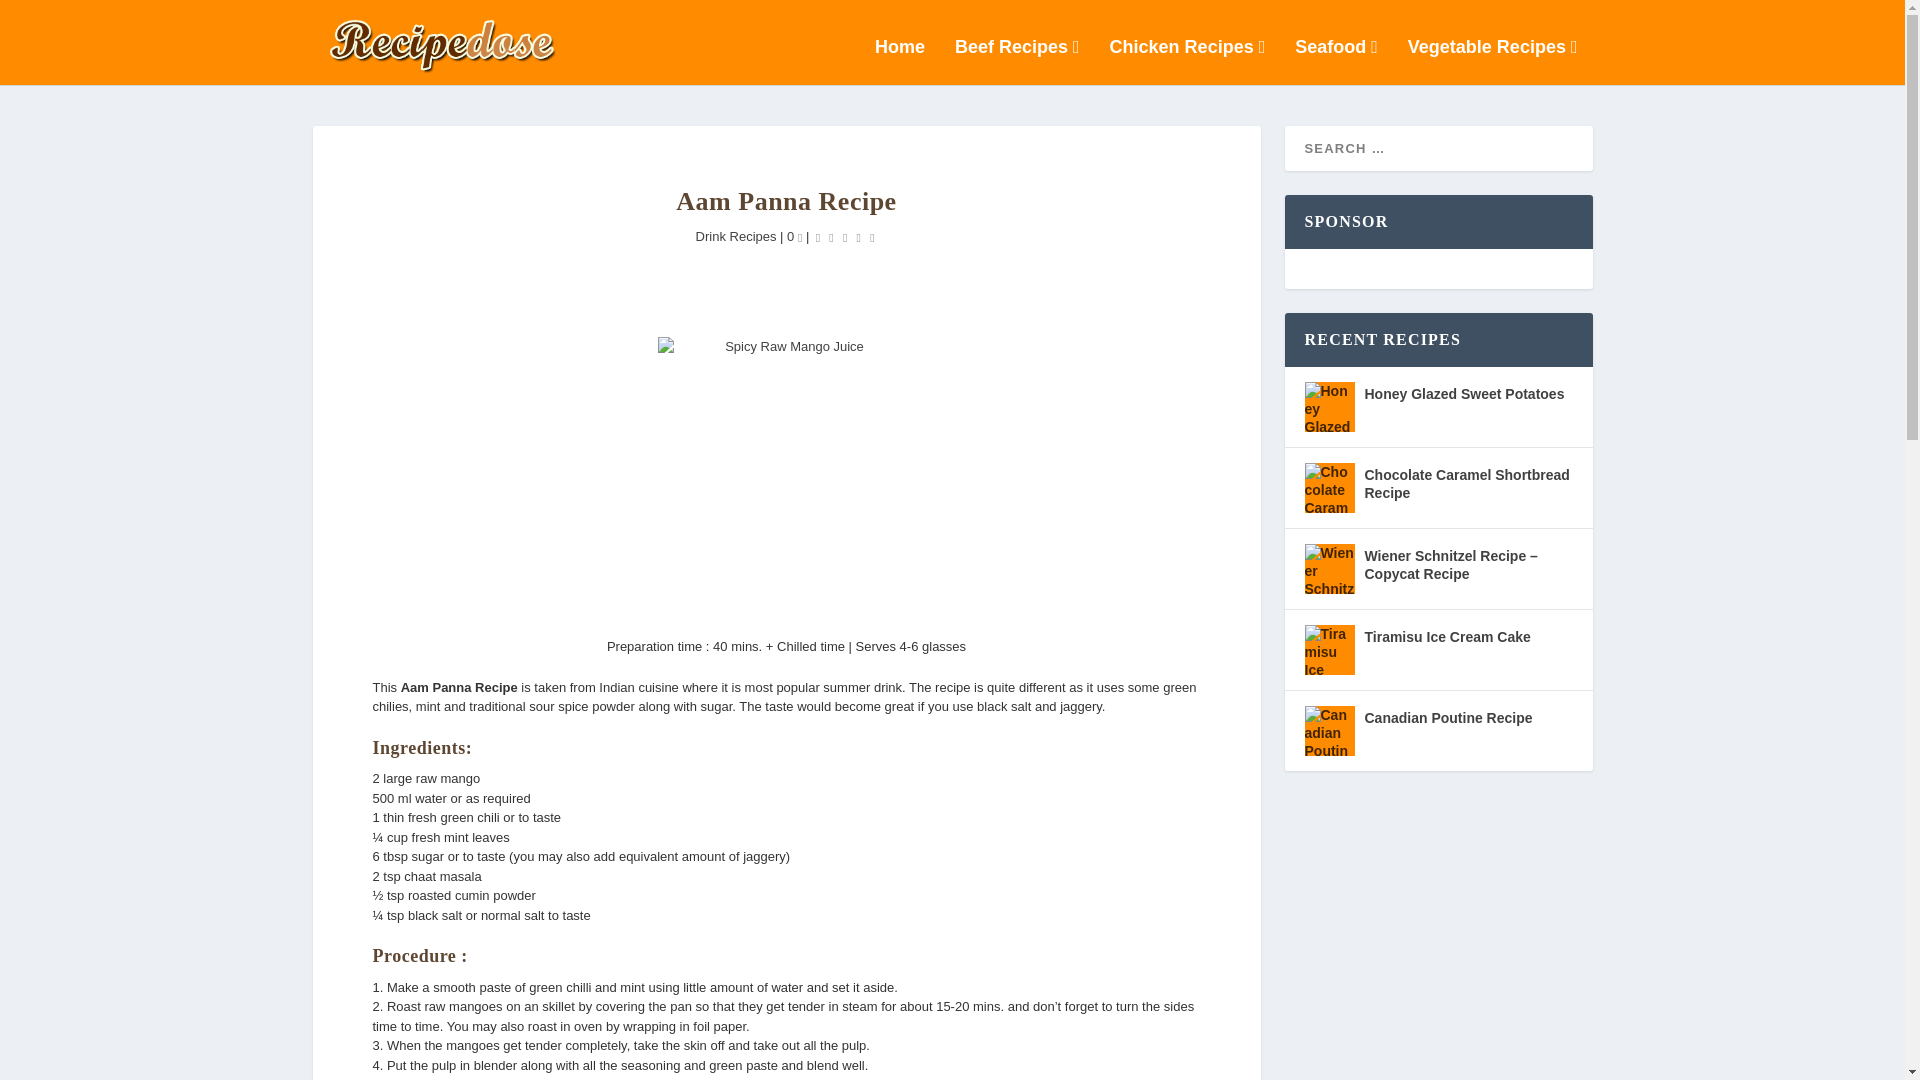 This screenshot has height=1080, width=1920. I want to click on Chocolate Caramel Shortbread Recipe, so click(1328, 488).